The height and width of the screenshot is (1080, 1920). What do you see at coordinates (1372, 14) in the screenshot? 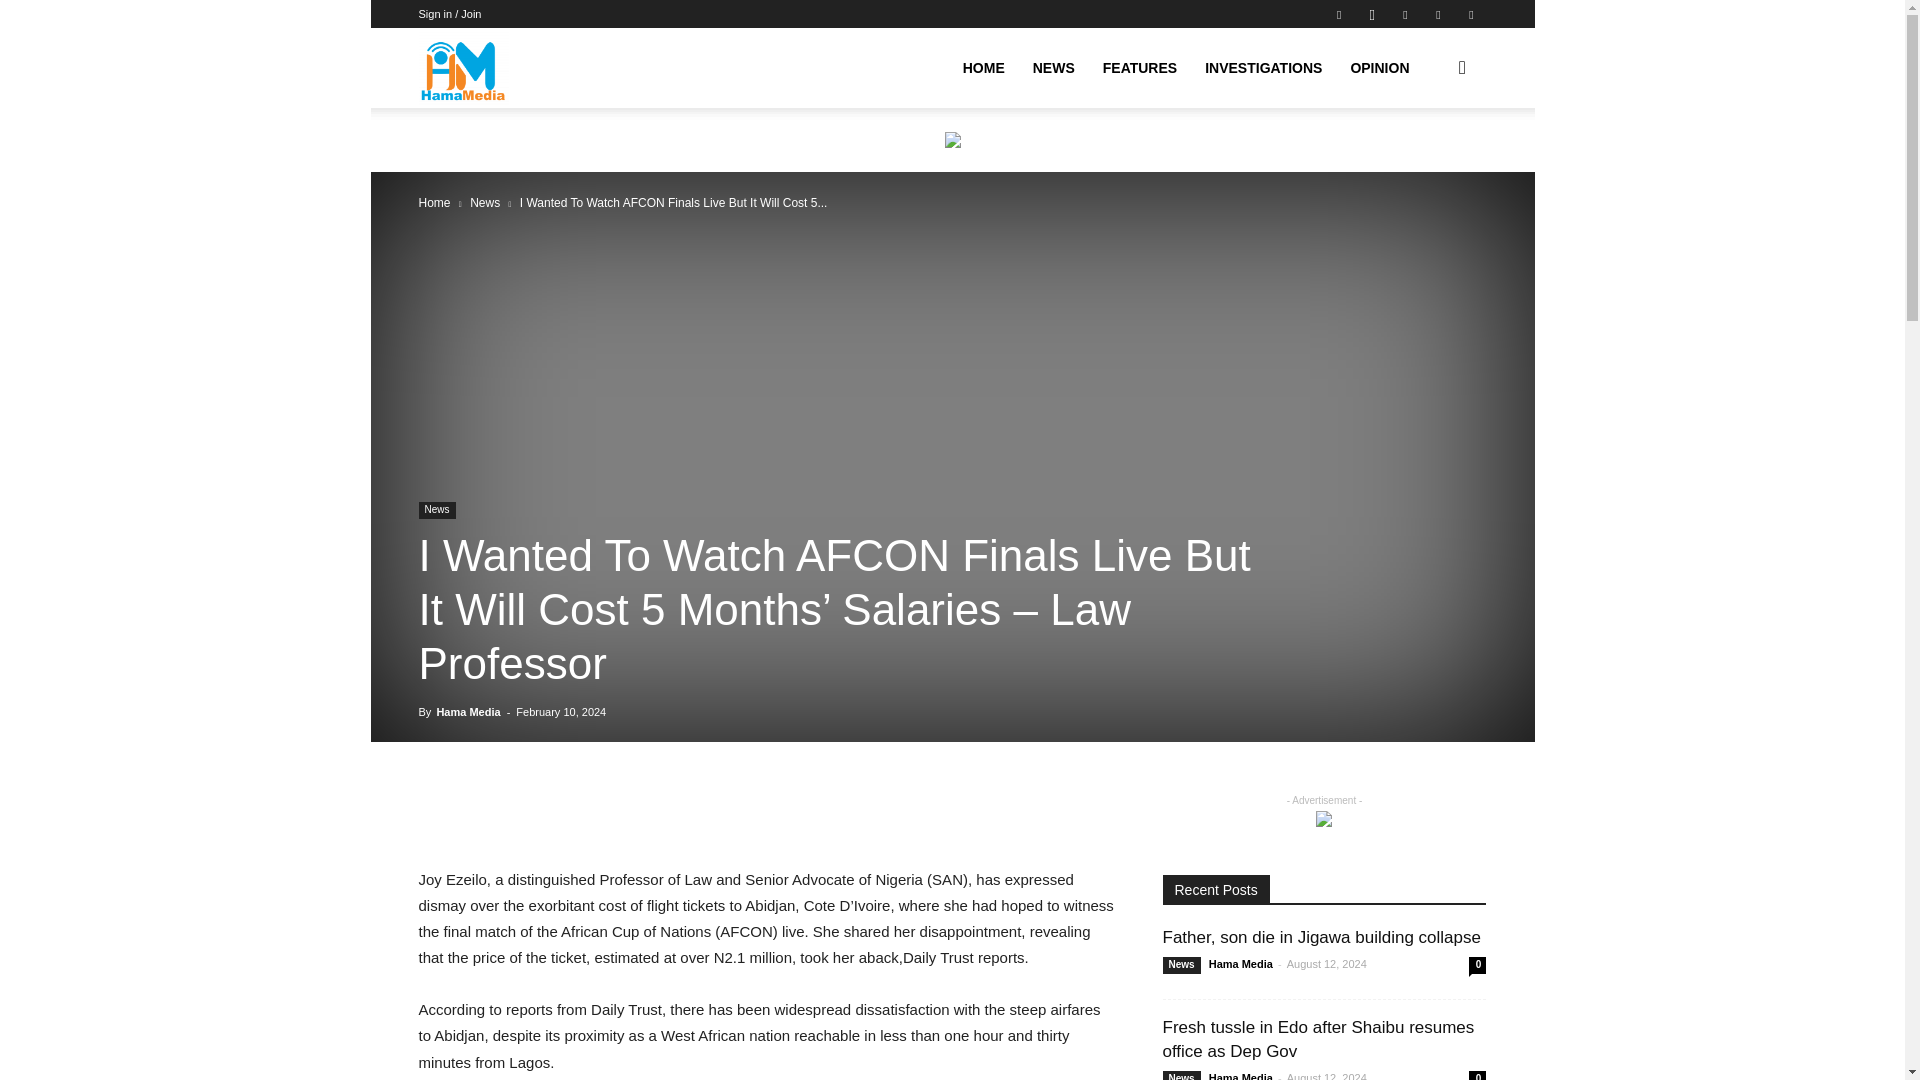
I see `Instagram` at bounding box center [1372, 14].